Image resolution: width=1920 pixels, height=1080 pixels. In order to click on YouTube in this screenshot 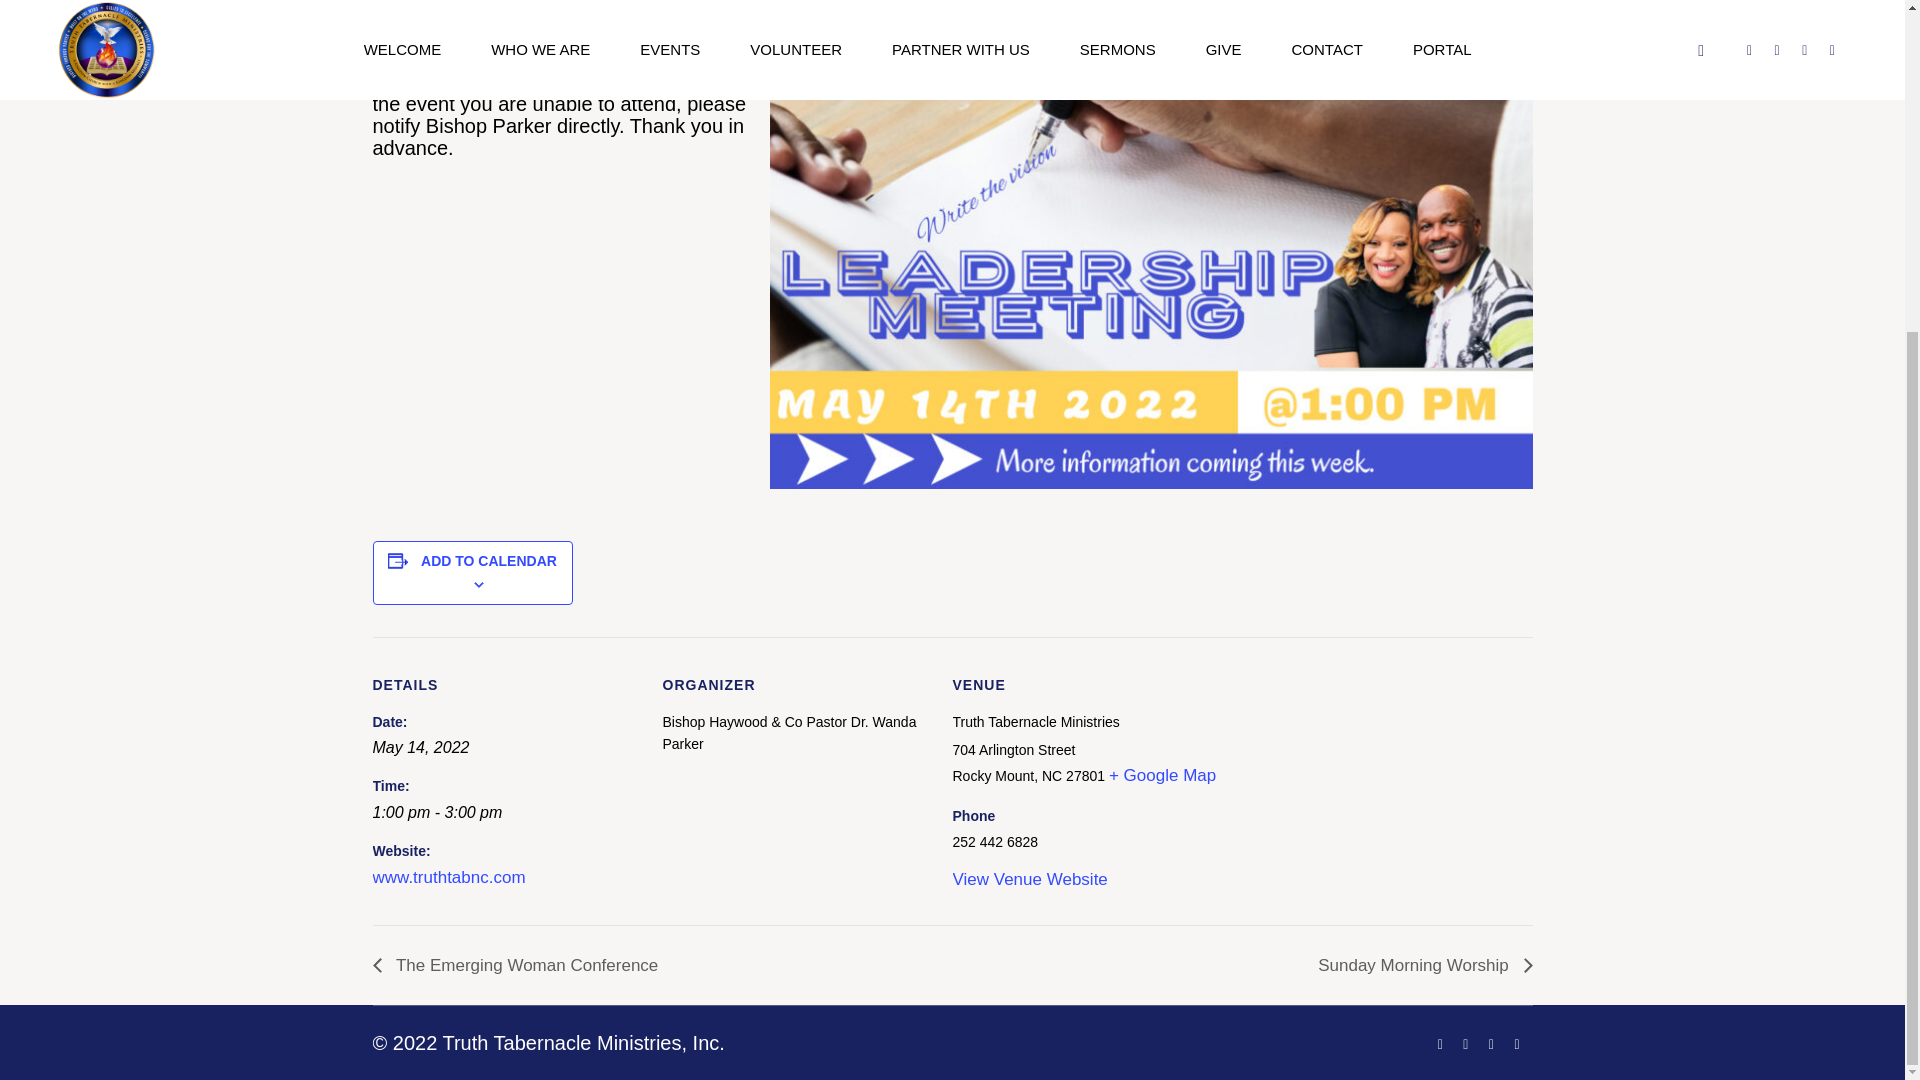, I will do `click(1490, 1044)`.